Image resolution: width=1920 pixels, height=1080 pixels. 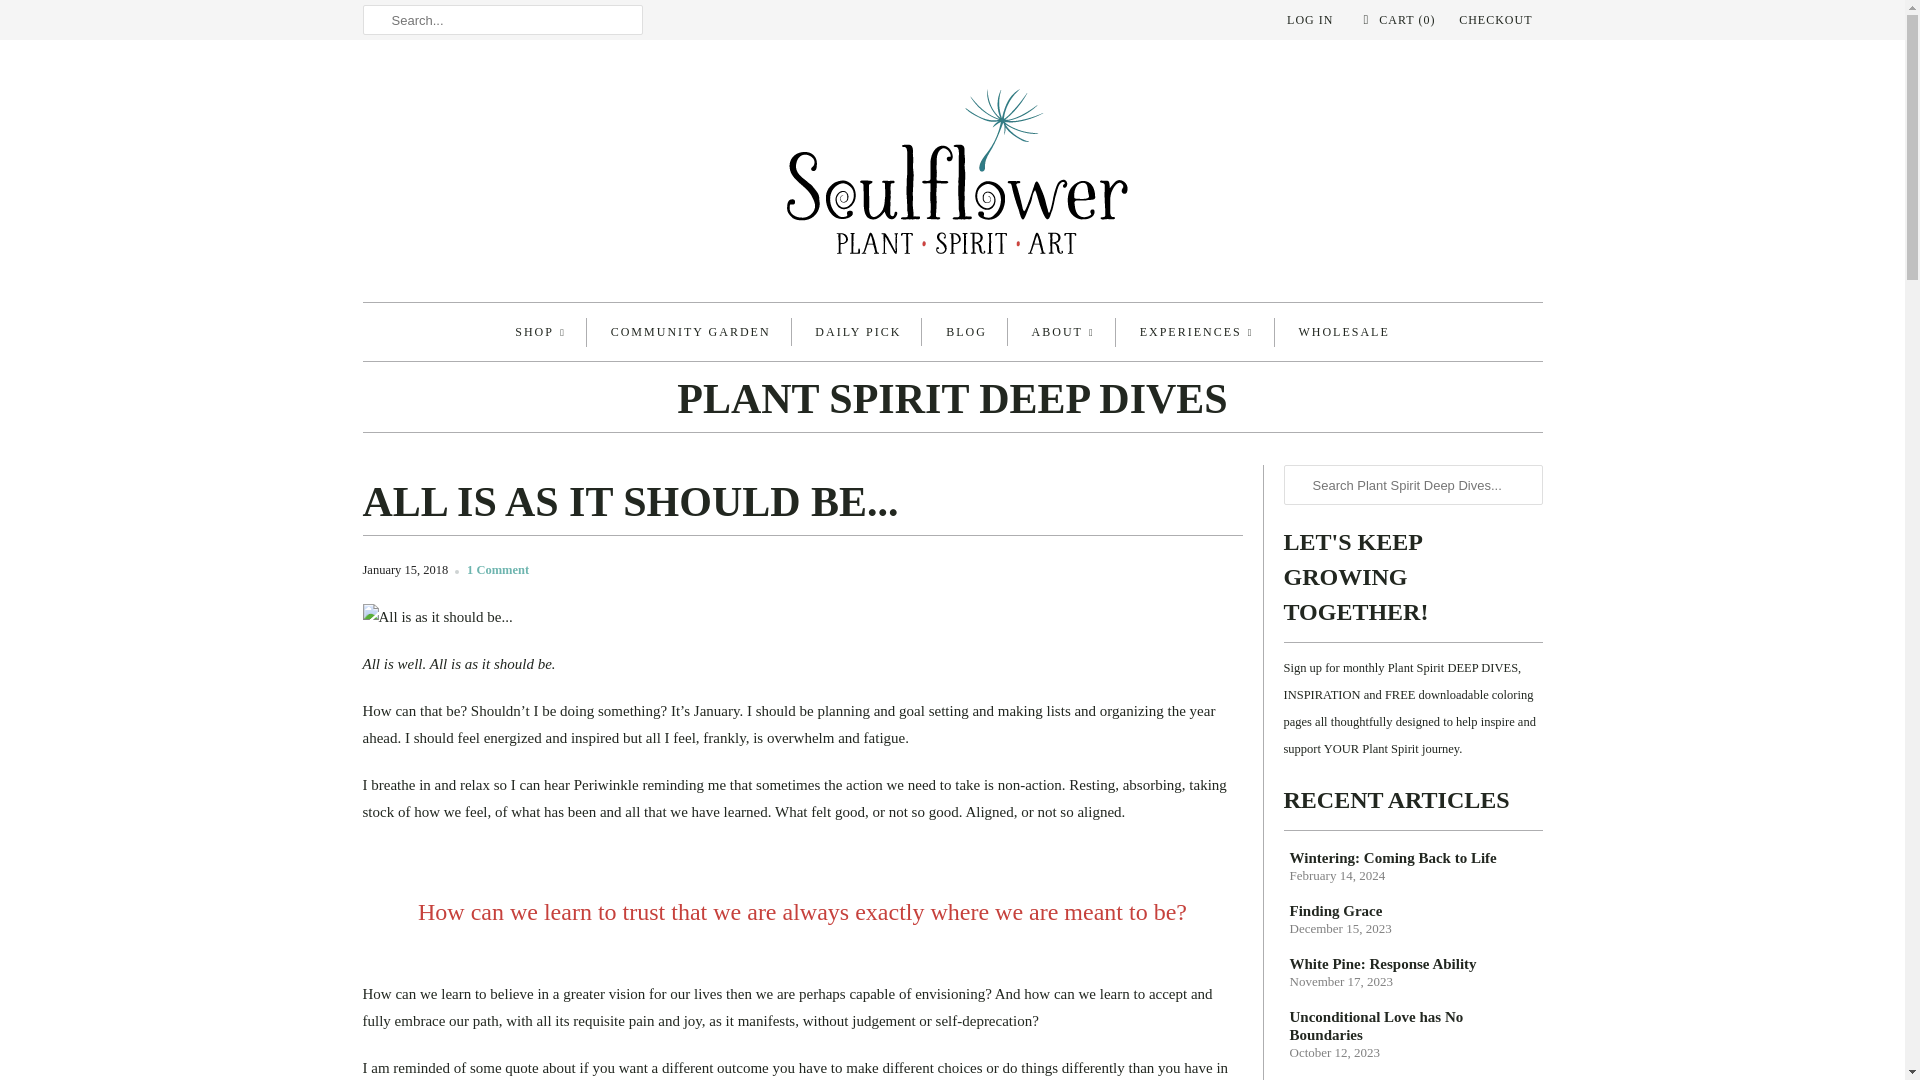 I want to click on EXPERIENCES, so click(x=1196, y=332).